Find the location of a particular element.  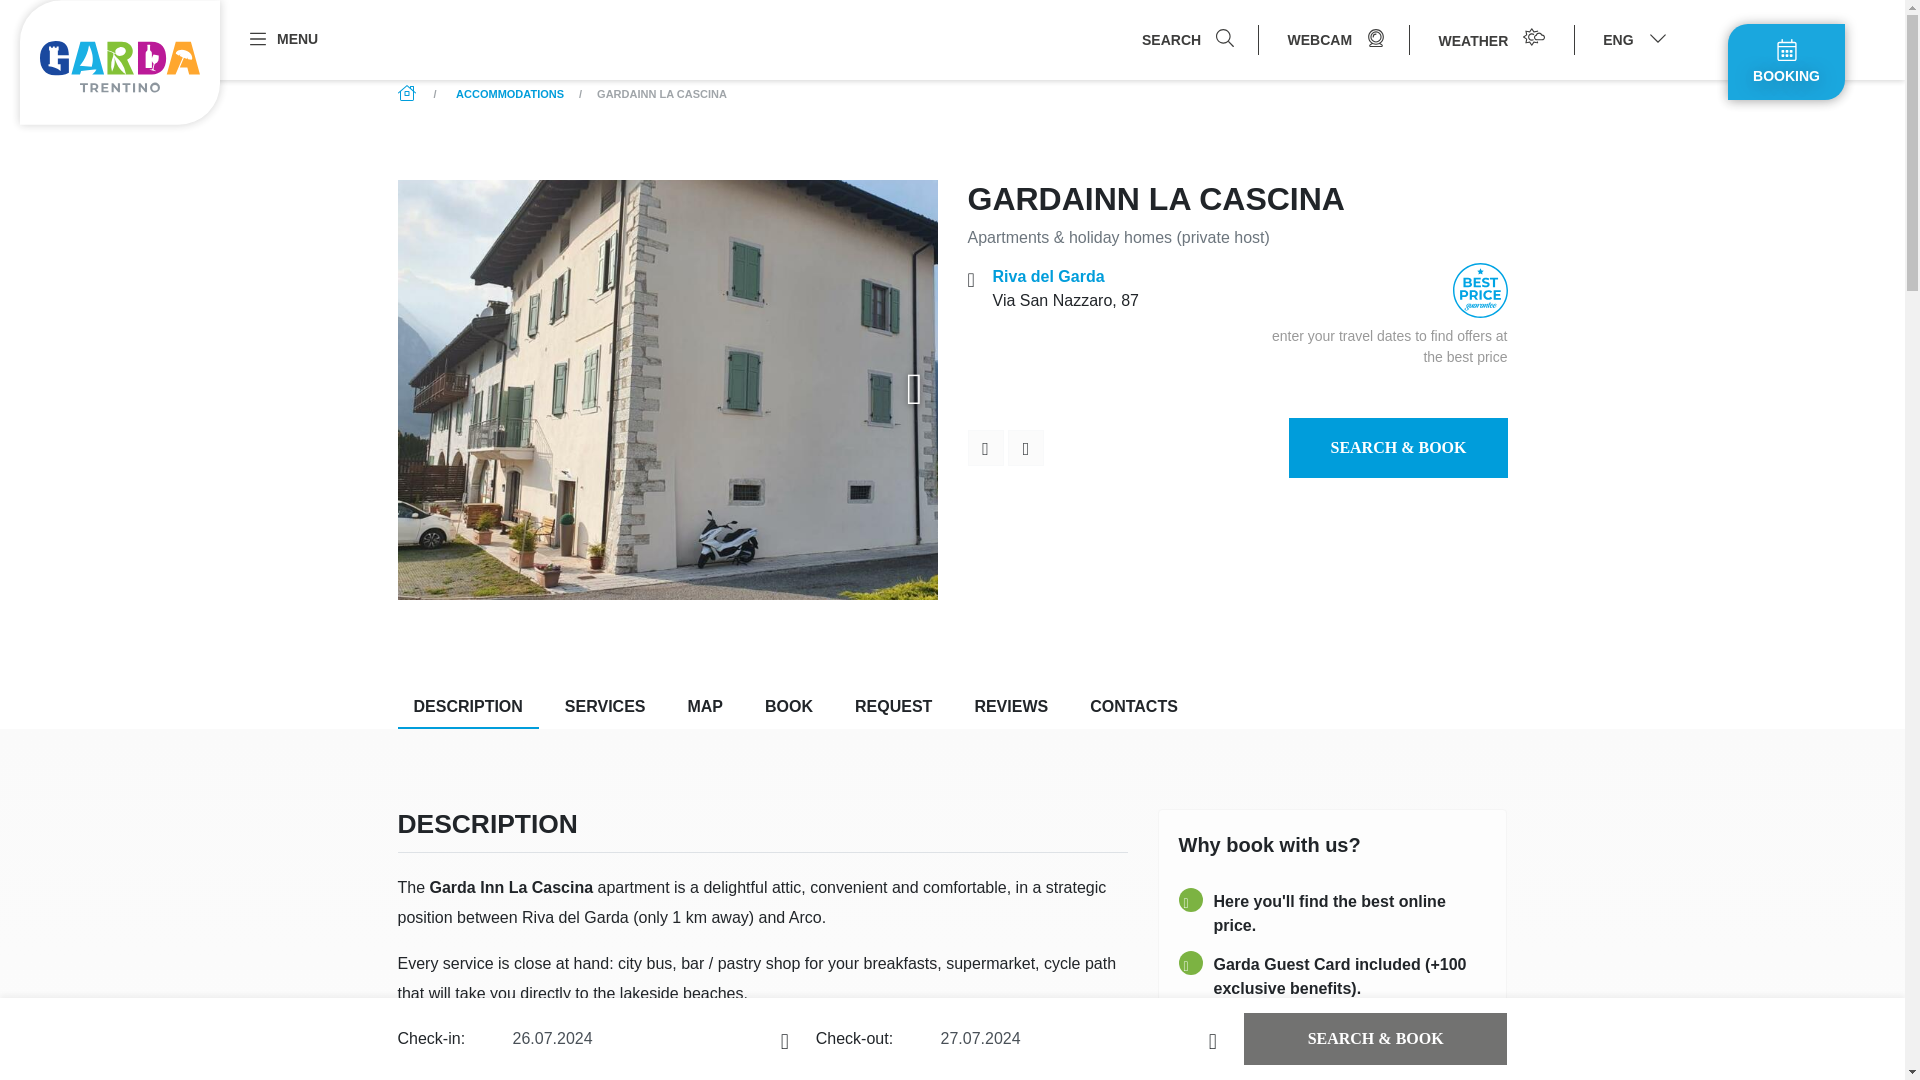

MENU is located at coordinates (282, 38).